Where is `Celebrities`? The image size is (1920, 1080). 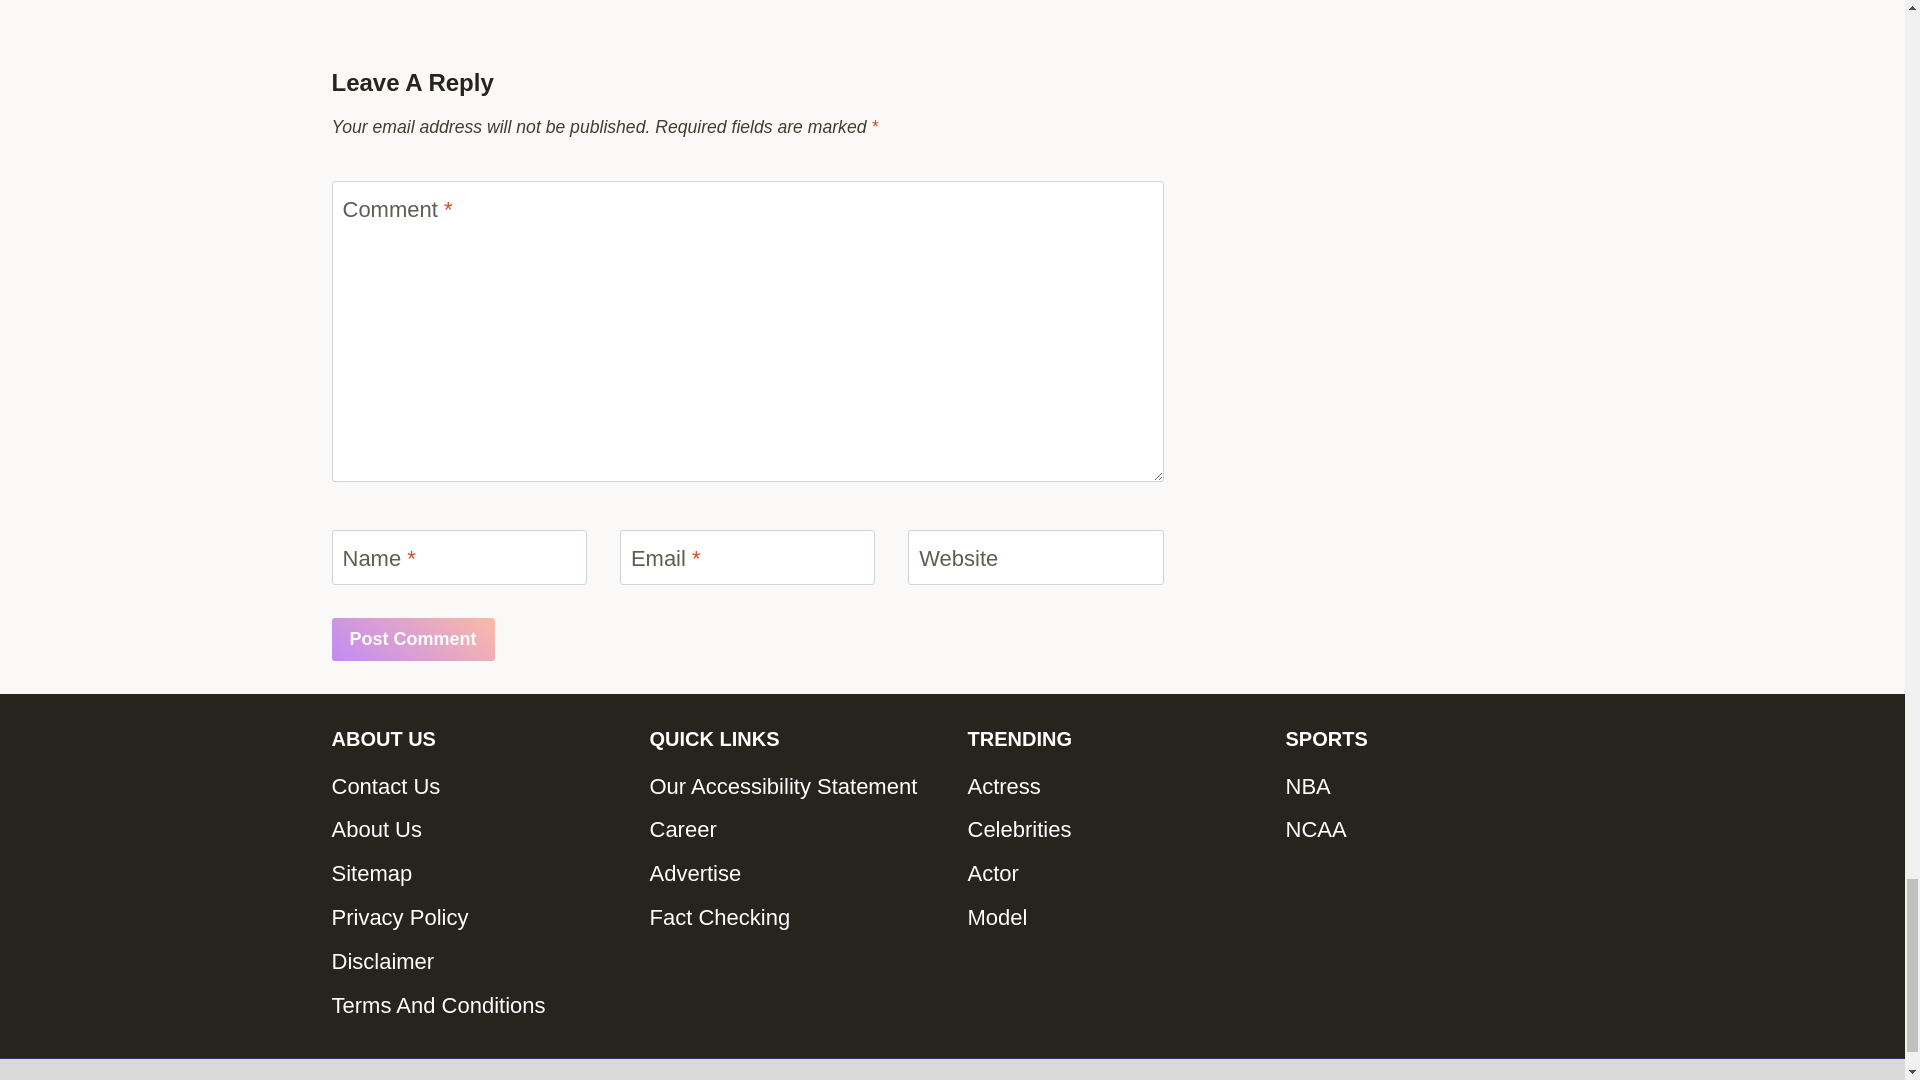 Celebrities is located at coordinates (1111, 830).